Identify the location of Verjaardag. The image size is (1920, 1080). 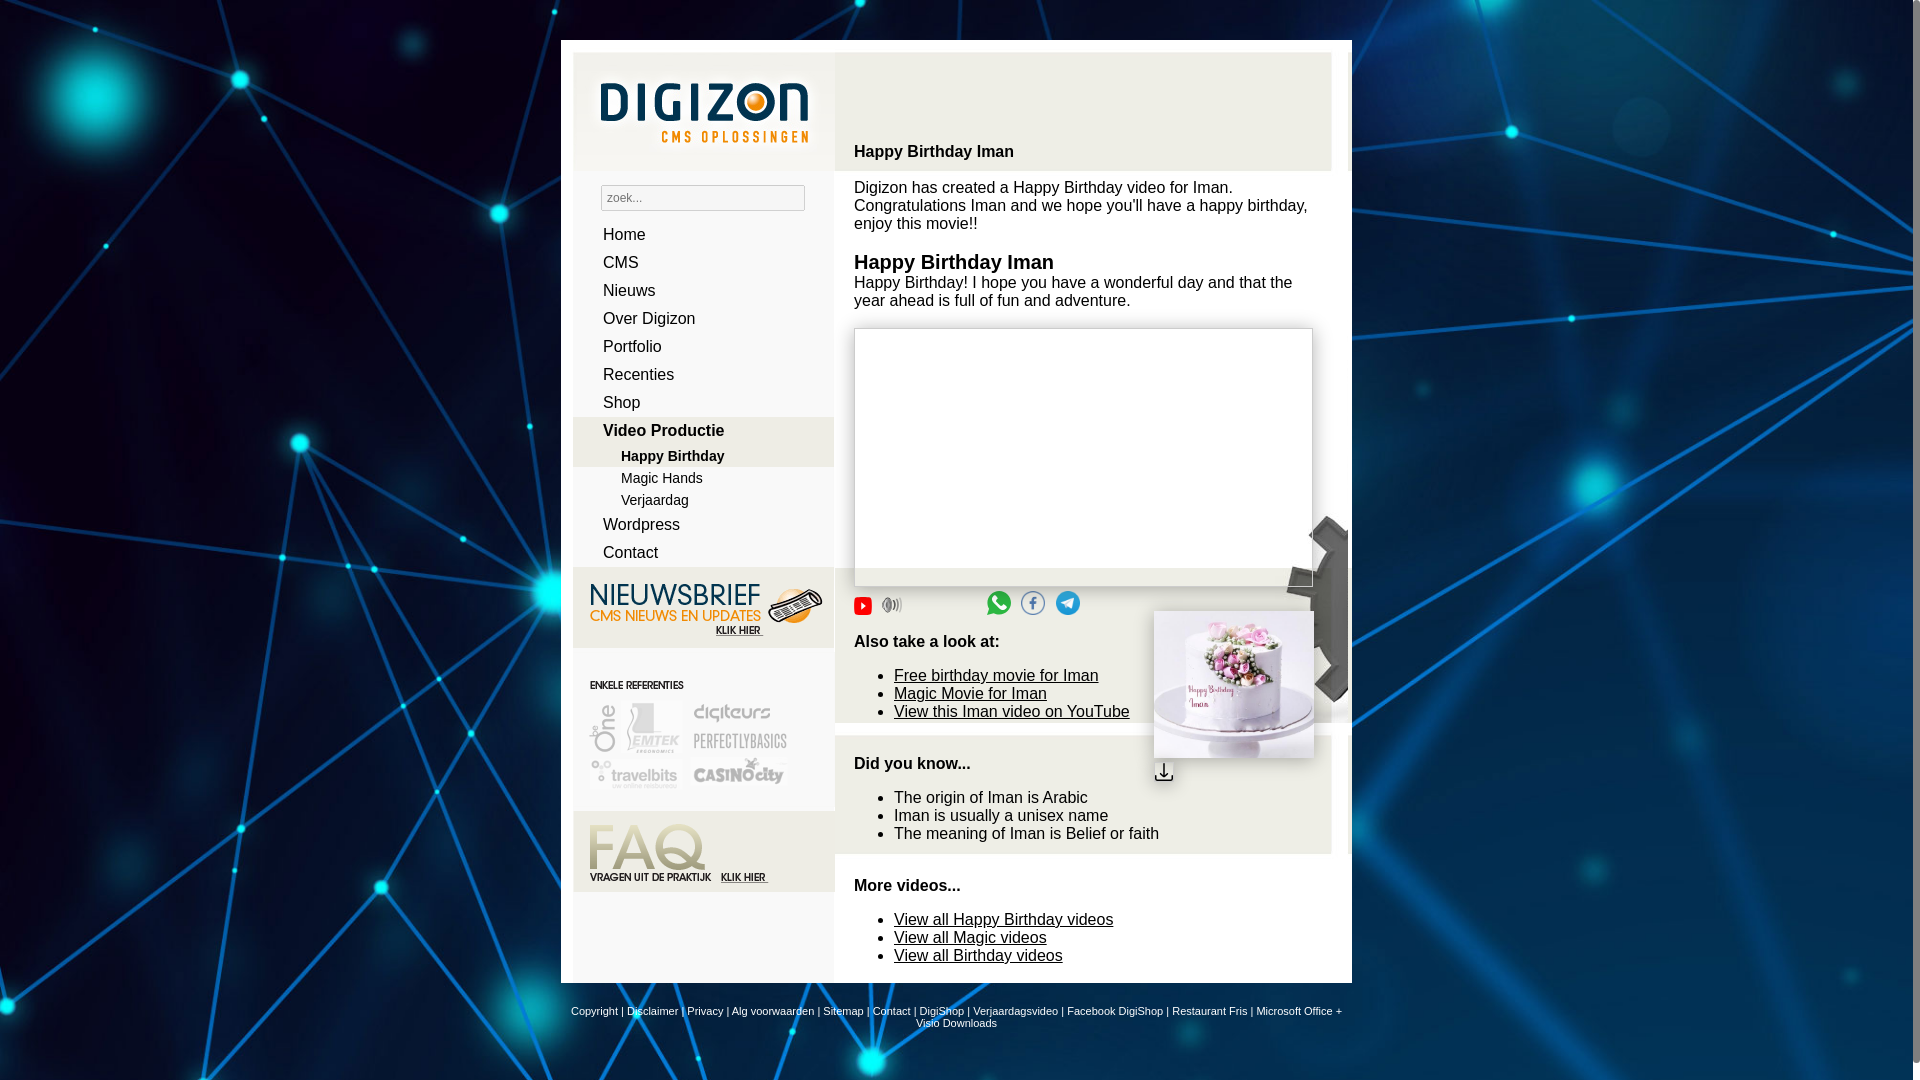
(696, 500).